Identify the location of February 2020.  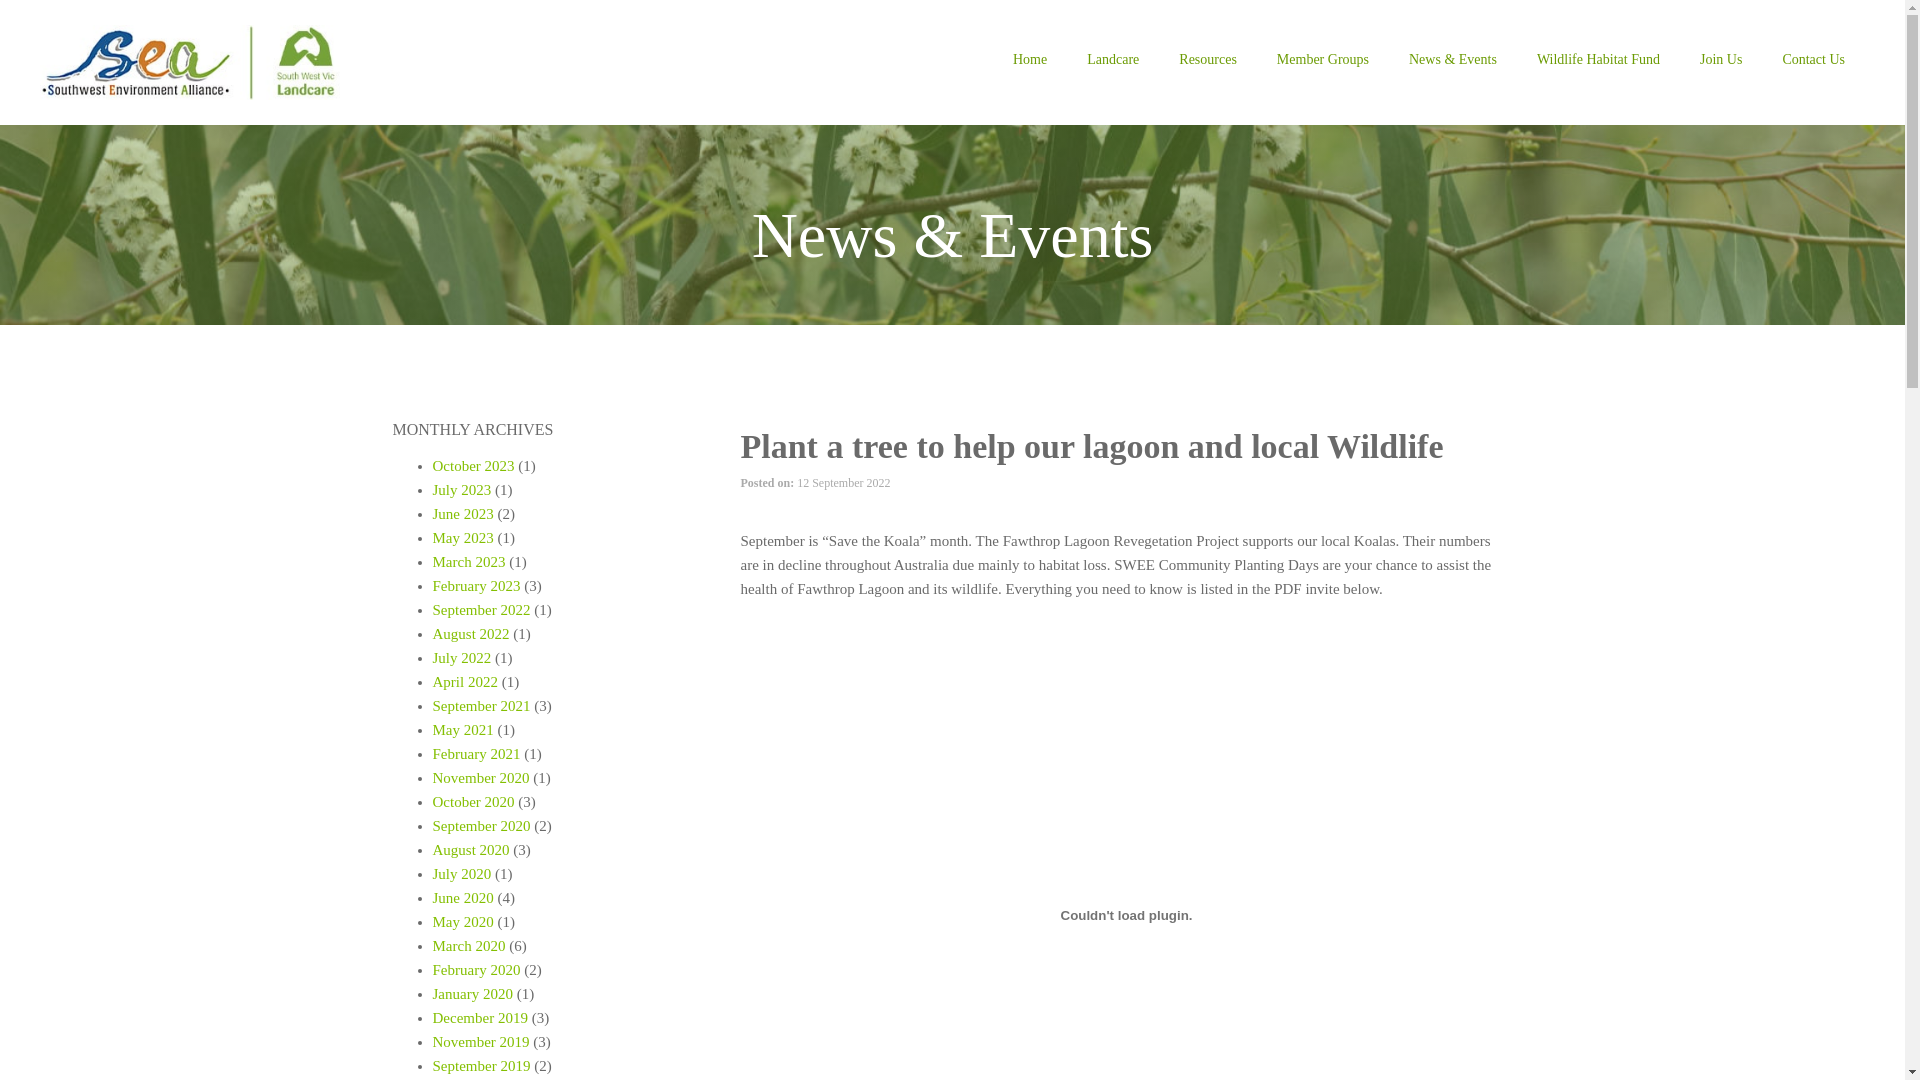
(476, 970).